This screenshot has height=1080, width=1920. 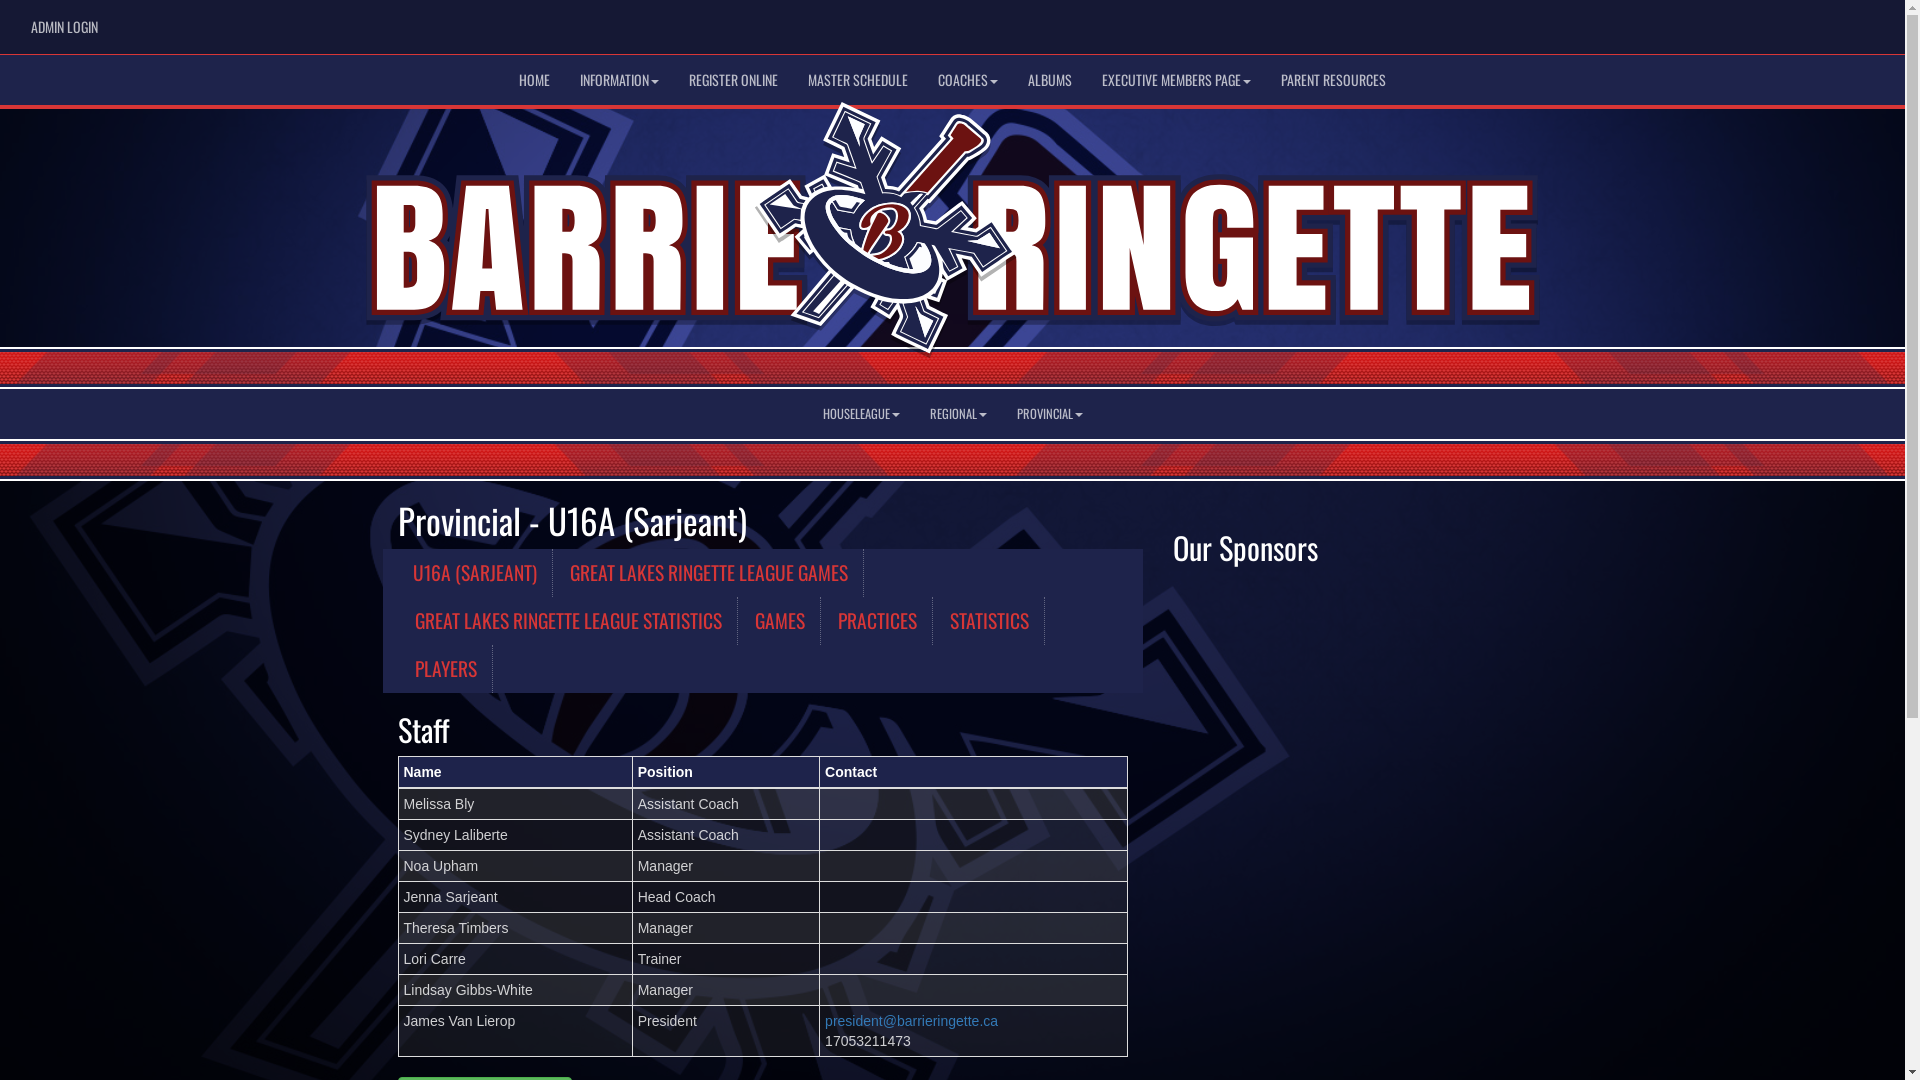 What do you see at coordinates (446, 669) in the screenshot?
I see `PLAYERS` at bounding box center [446, 669].